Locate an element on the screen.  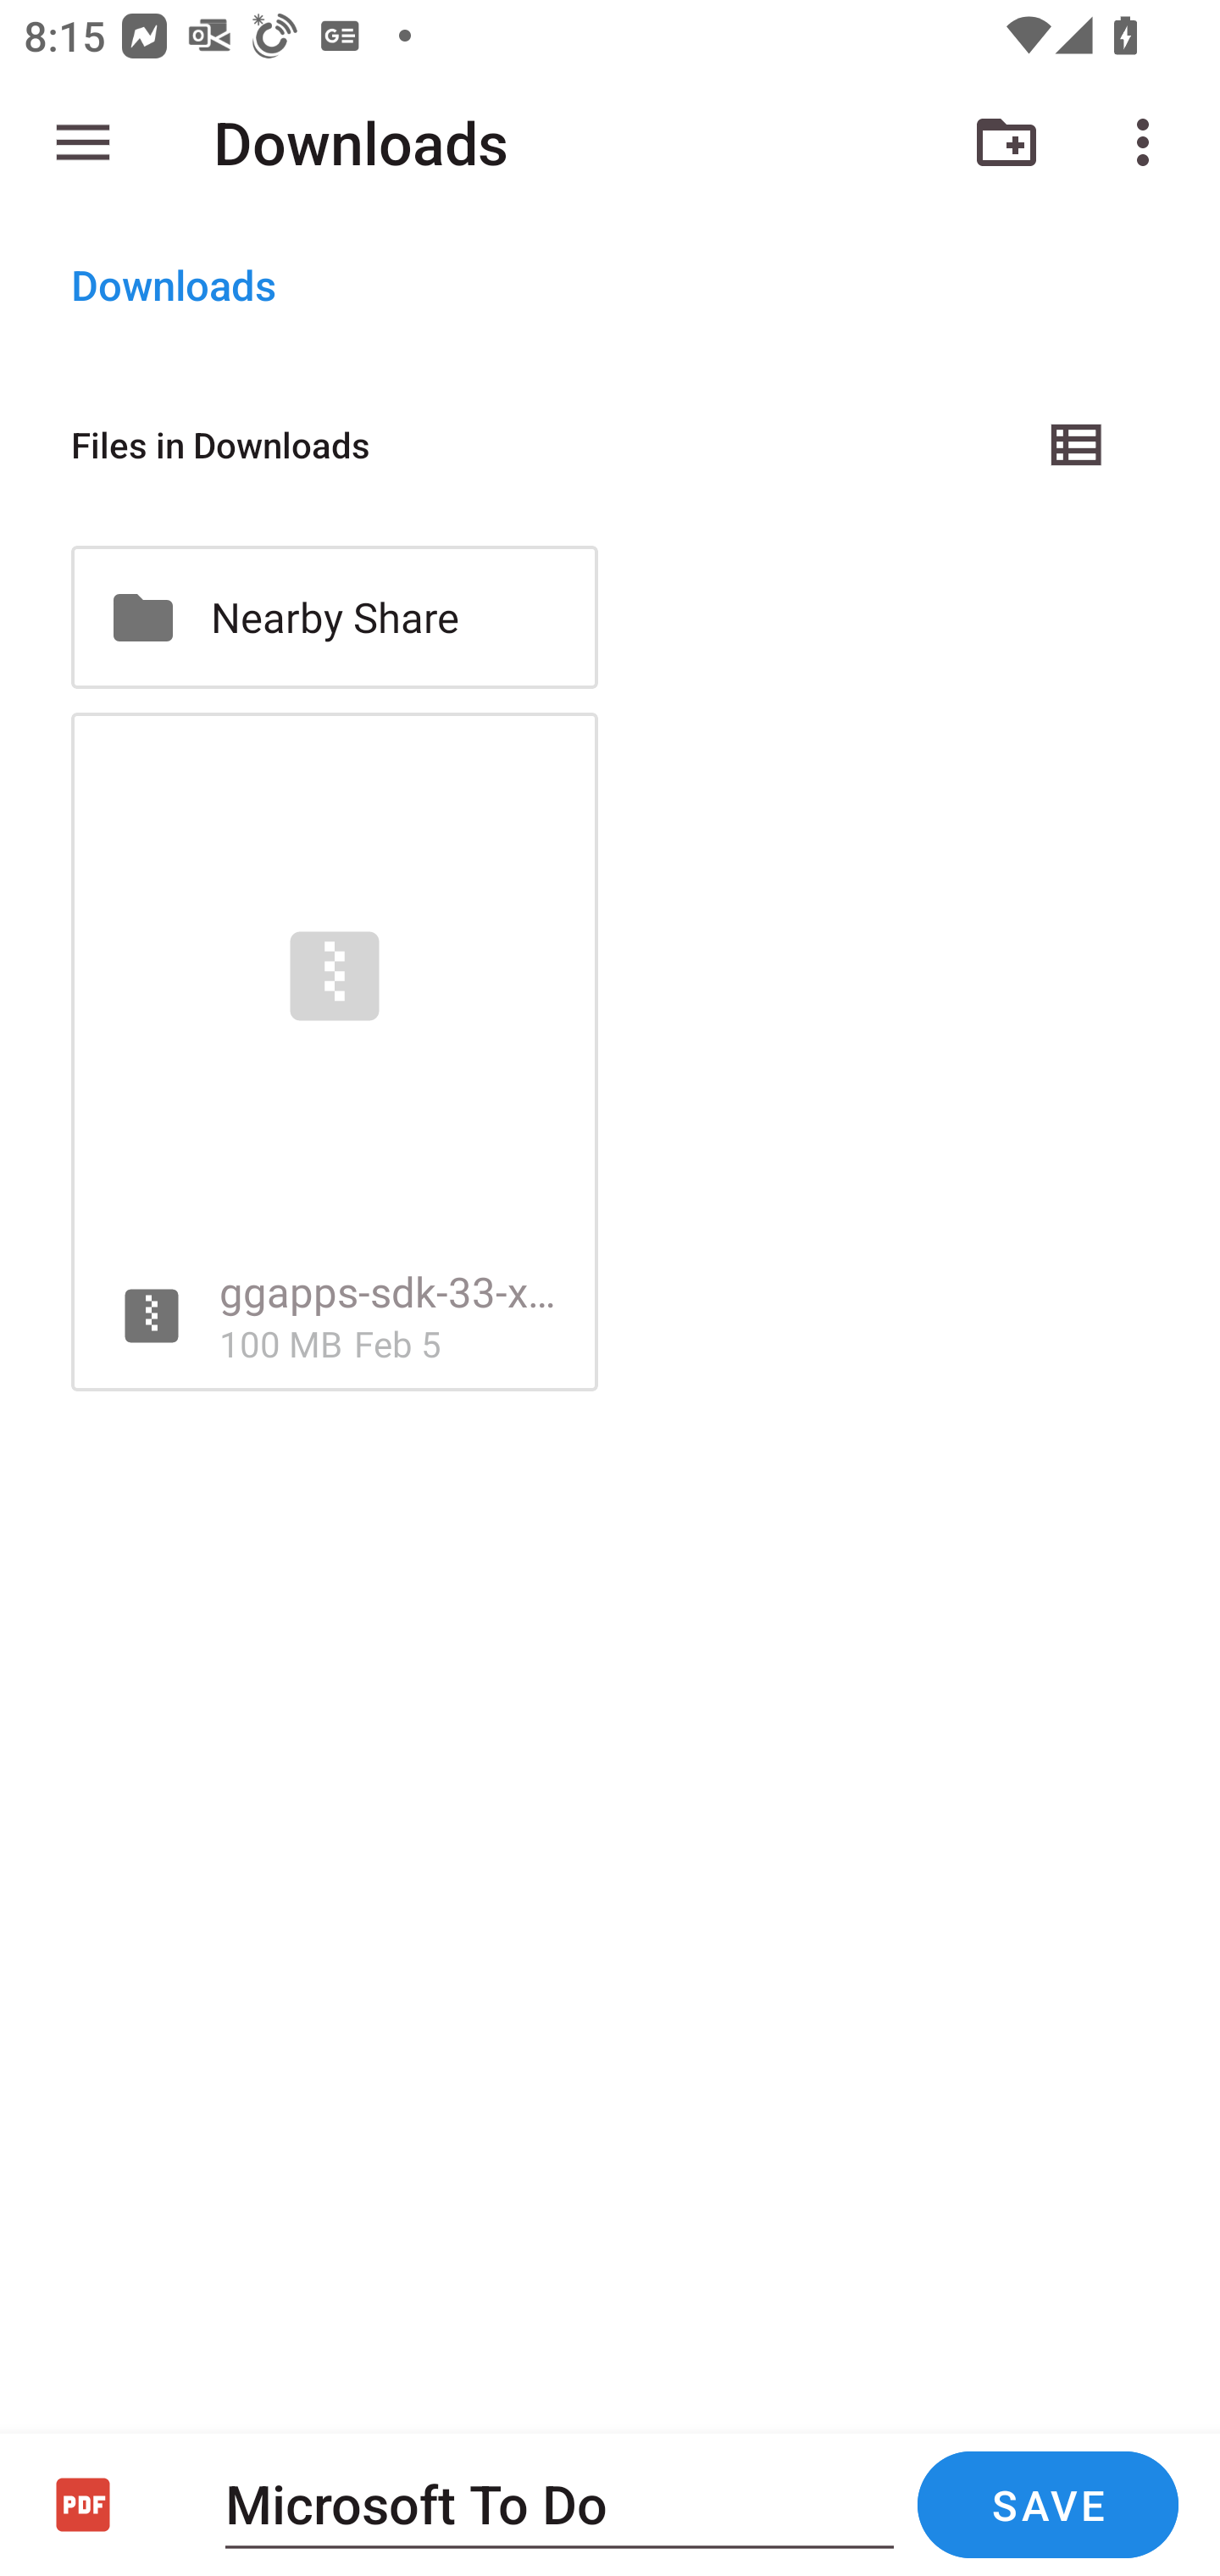
List view is located at coordinates (1078, 444).